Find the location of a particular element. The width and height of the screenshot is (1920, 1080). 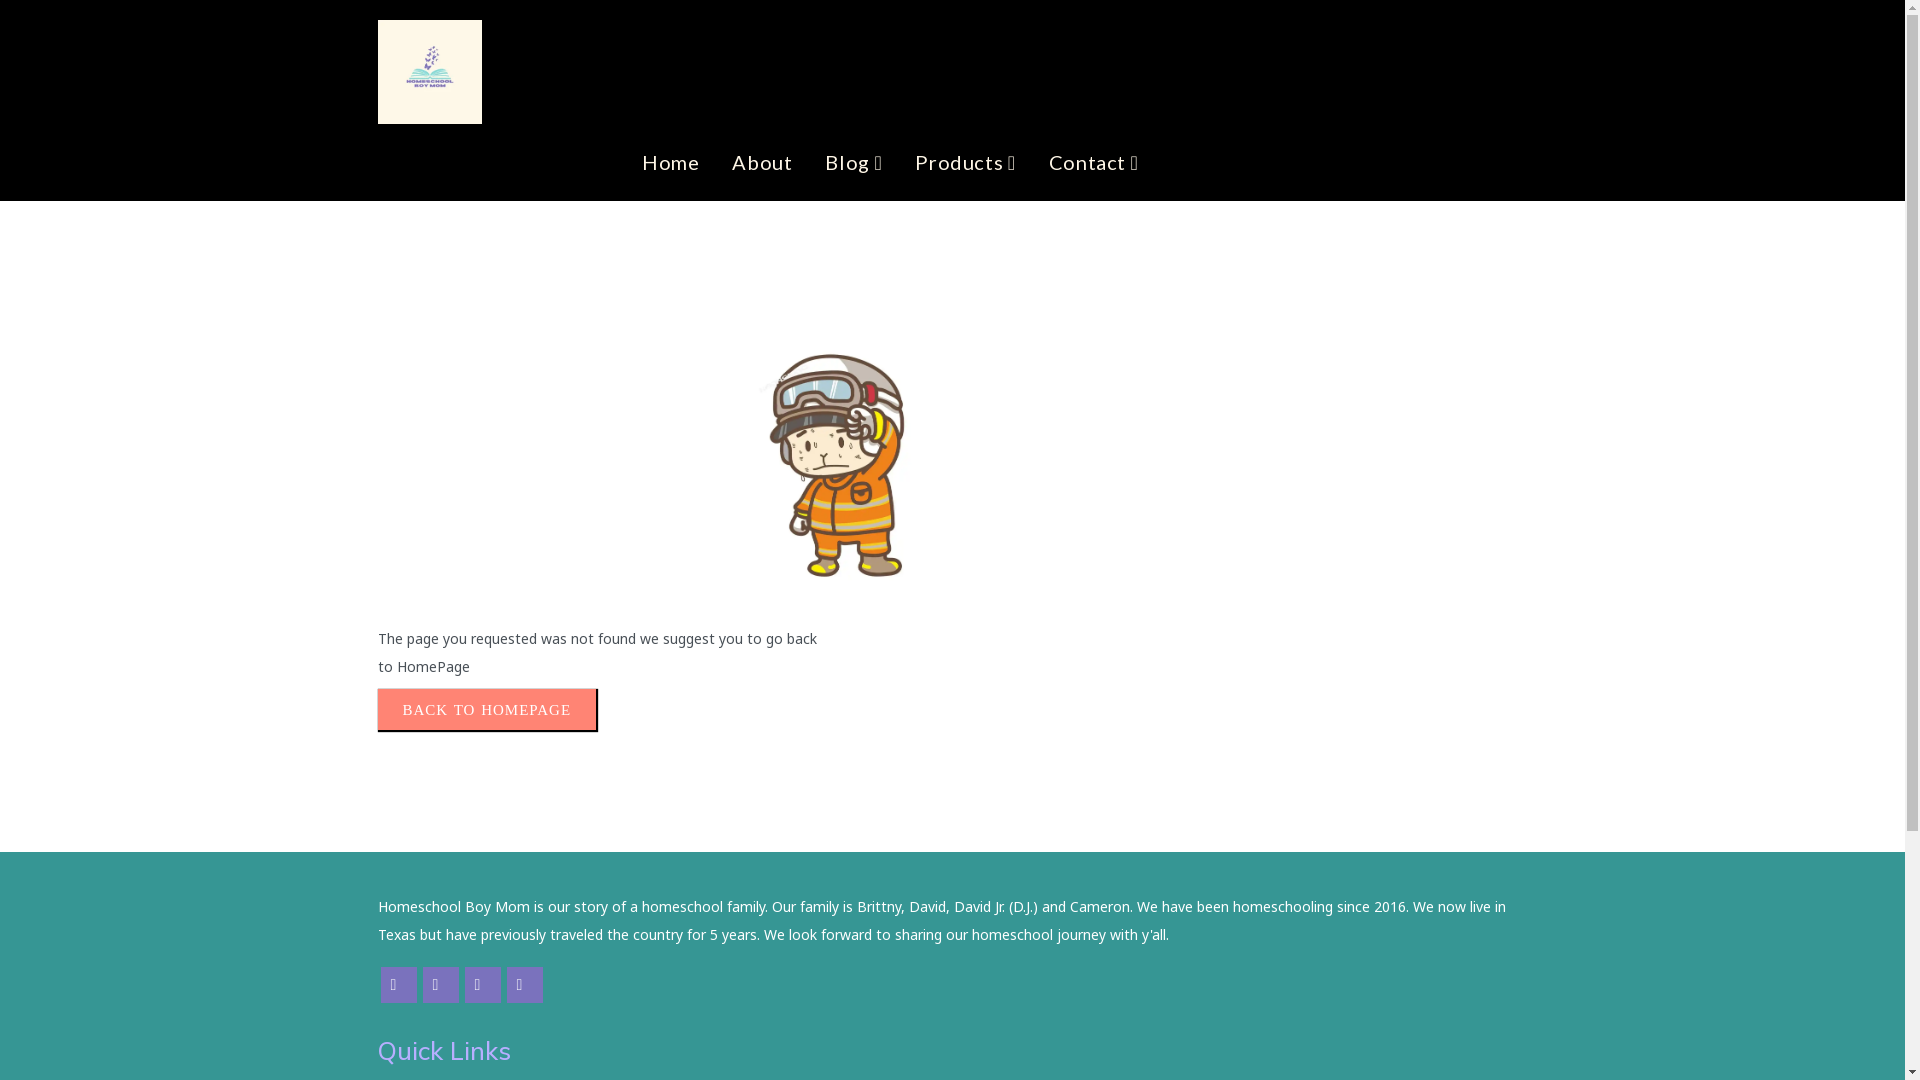

About is located at coordinates (762, 162).